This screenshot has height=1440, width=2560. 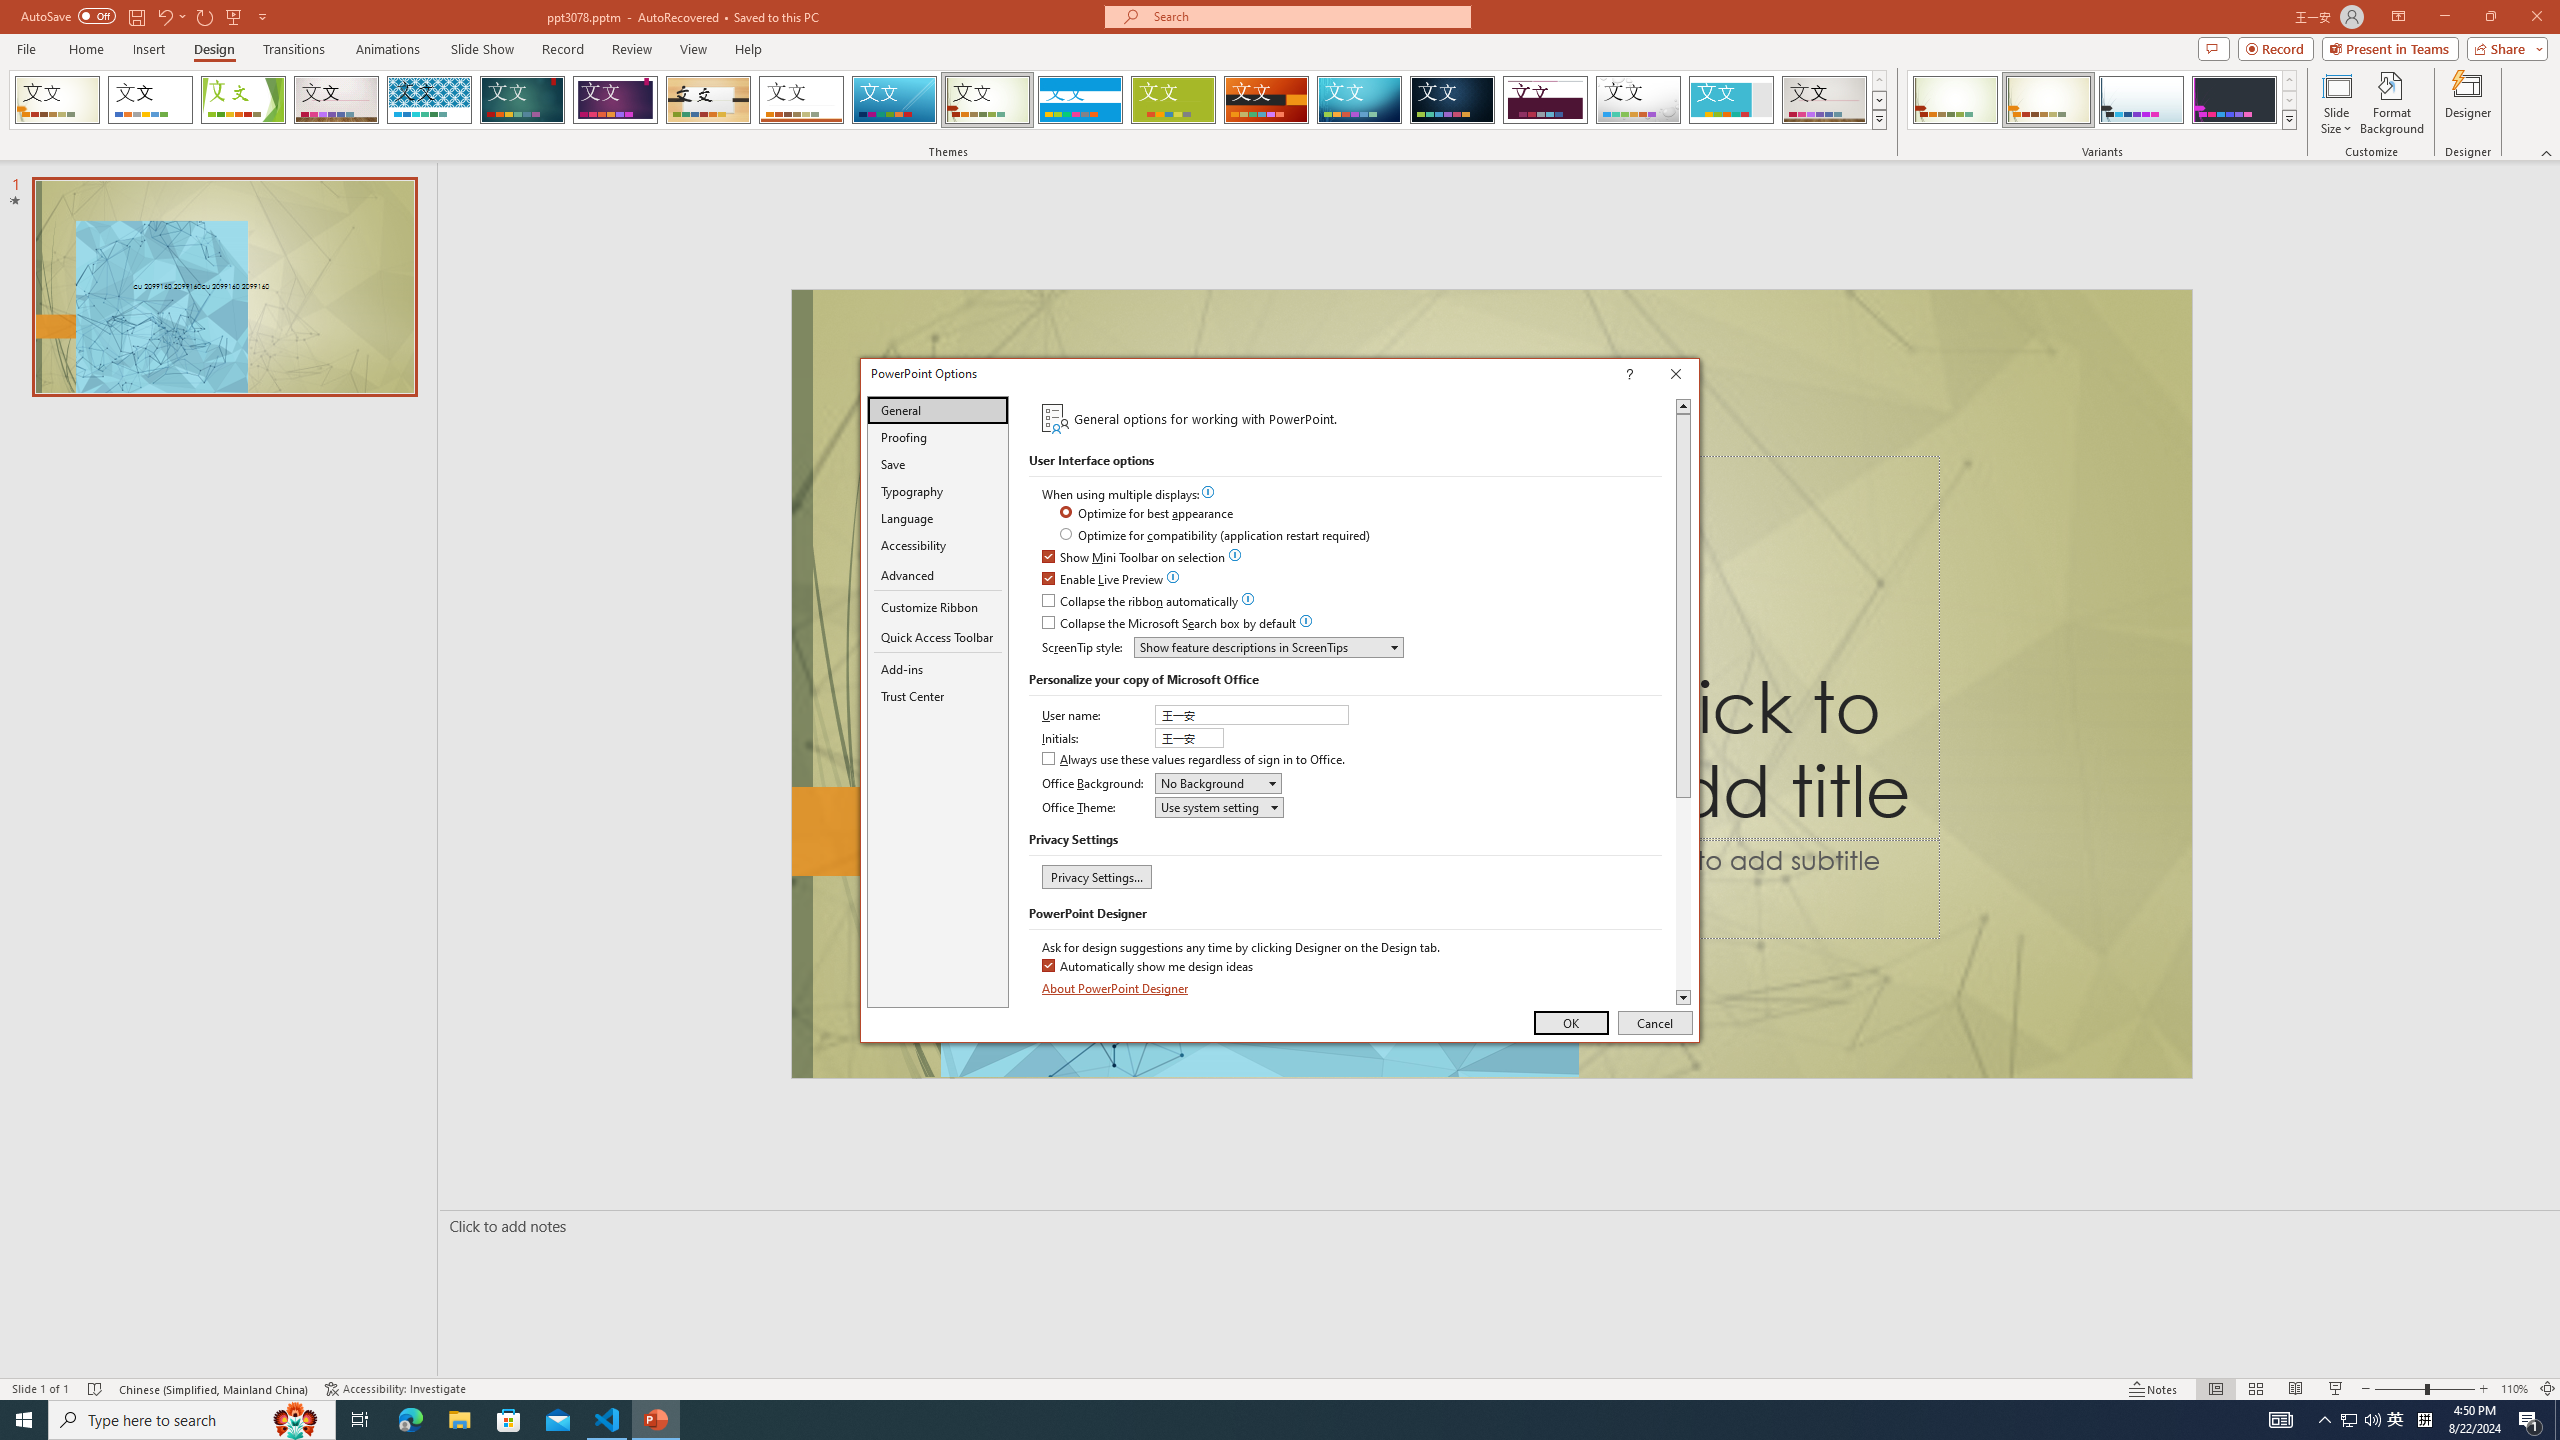 I want to click on Tray Input Indicator - Chinese (Simplified, China), so click(x=2424, y=1420).